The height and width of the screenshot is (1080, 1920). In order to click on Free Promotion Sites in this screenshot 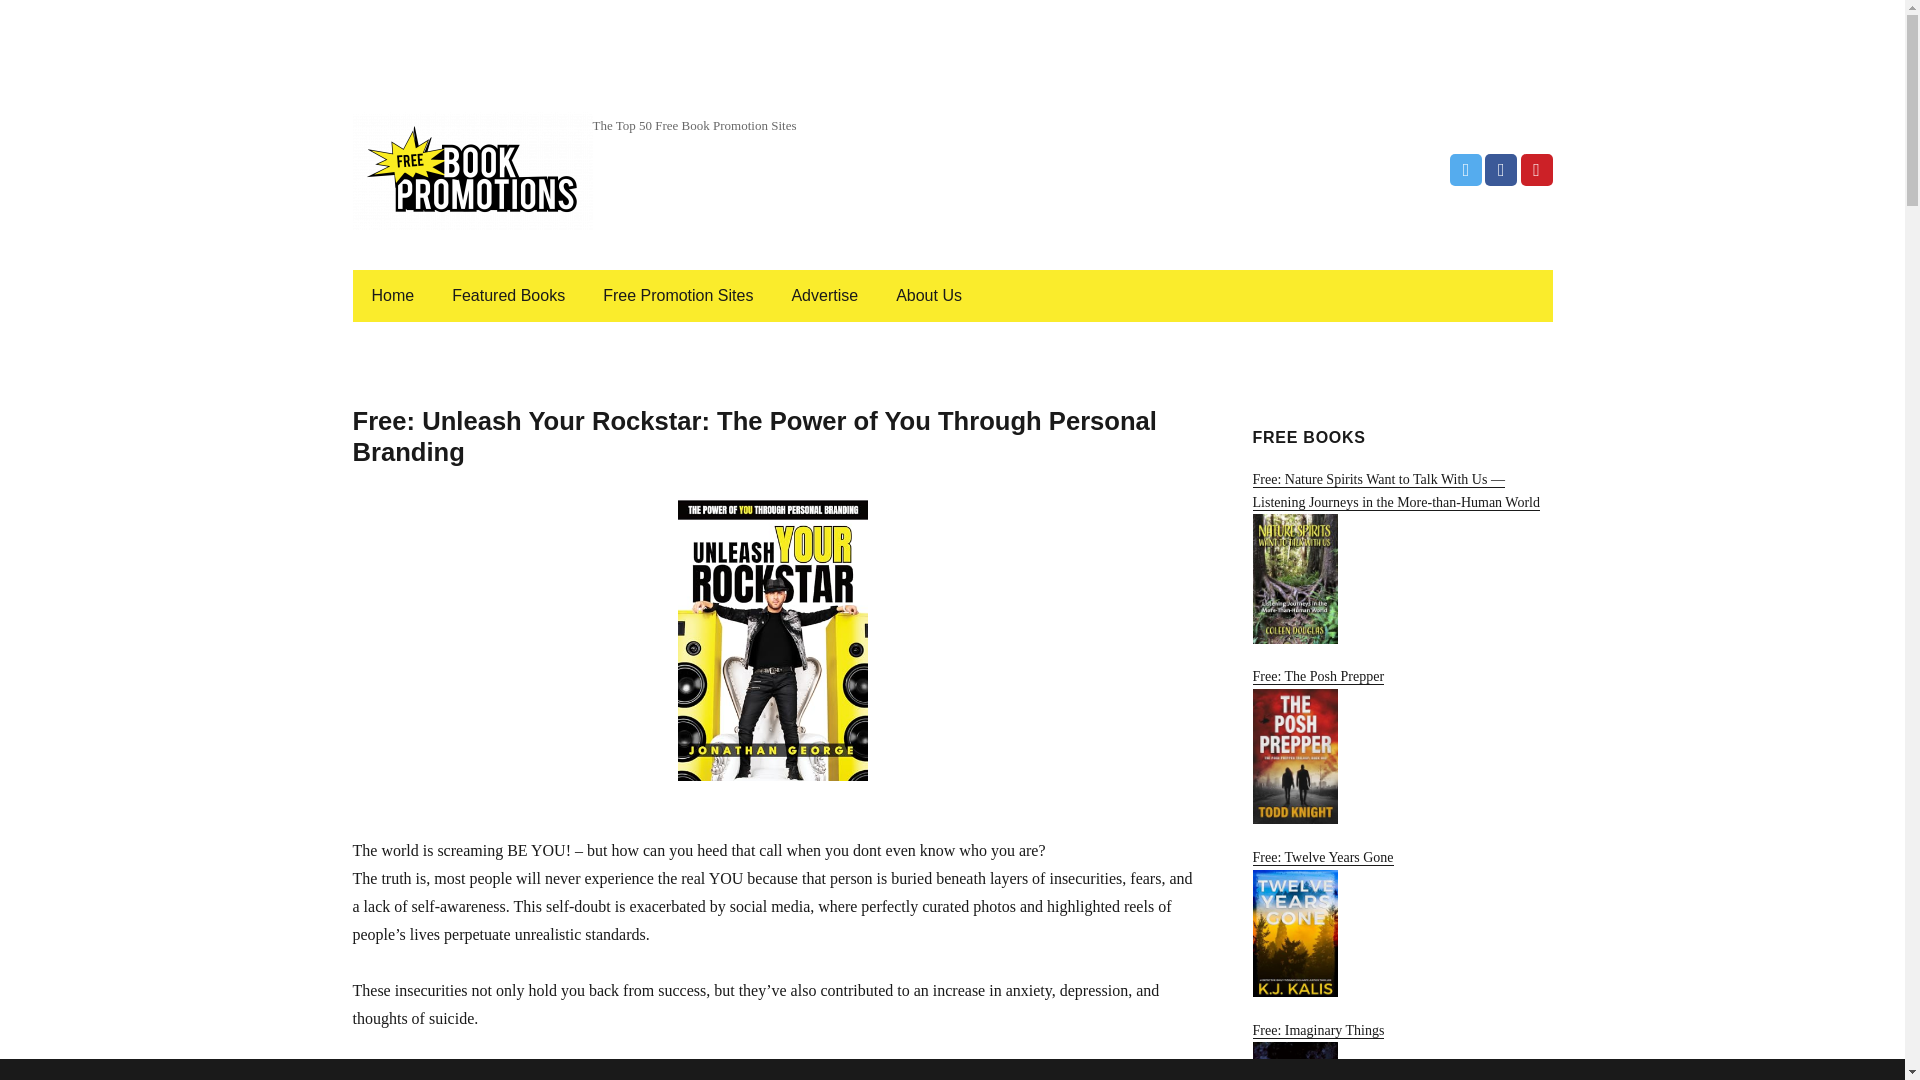, I will do `click(678, 296)`.